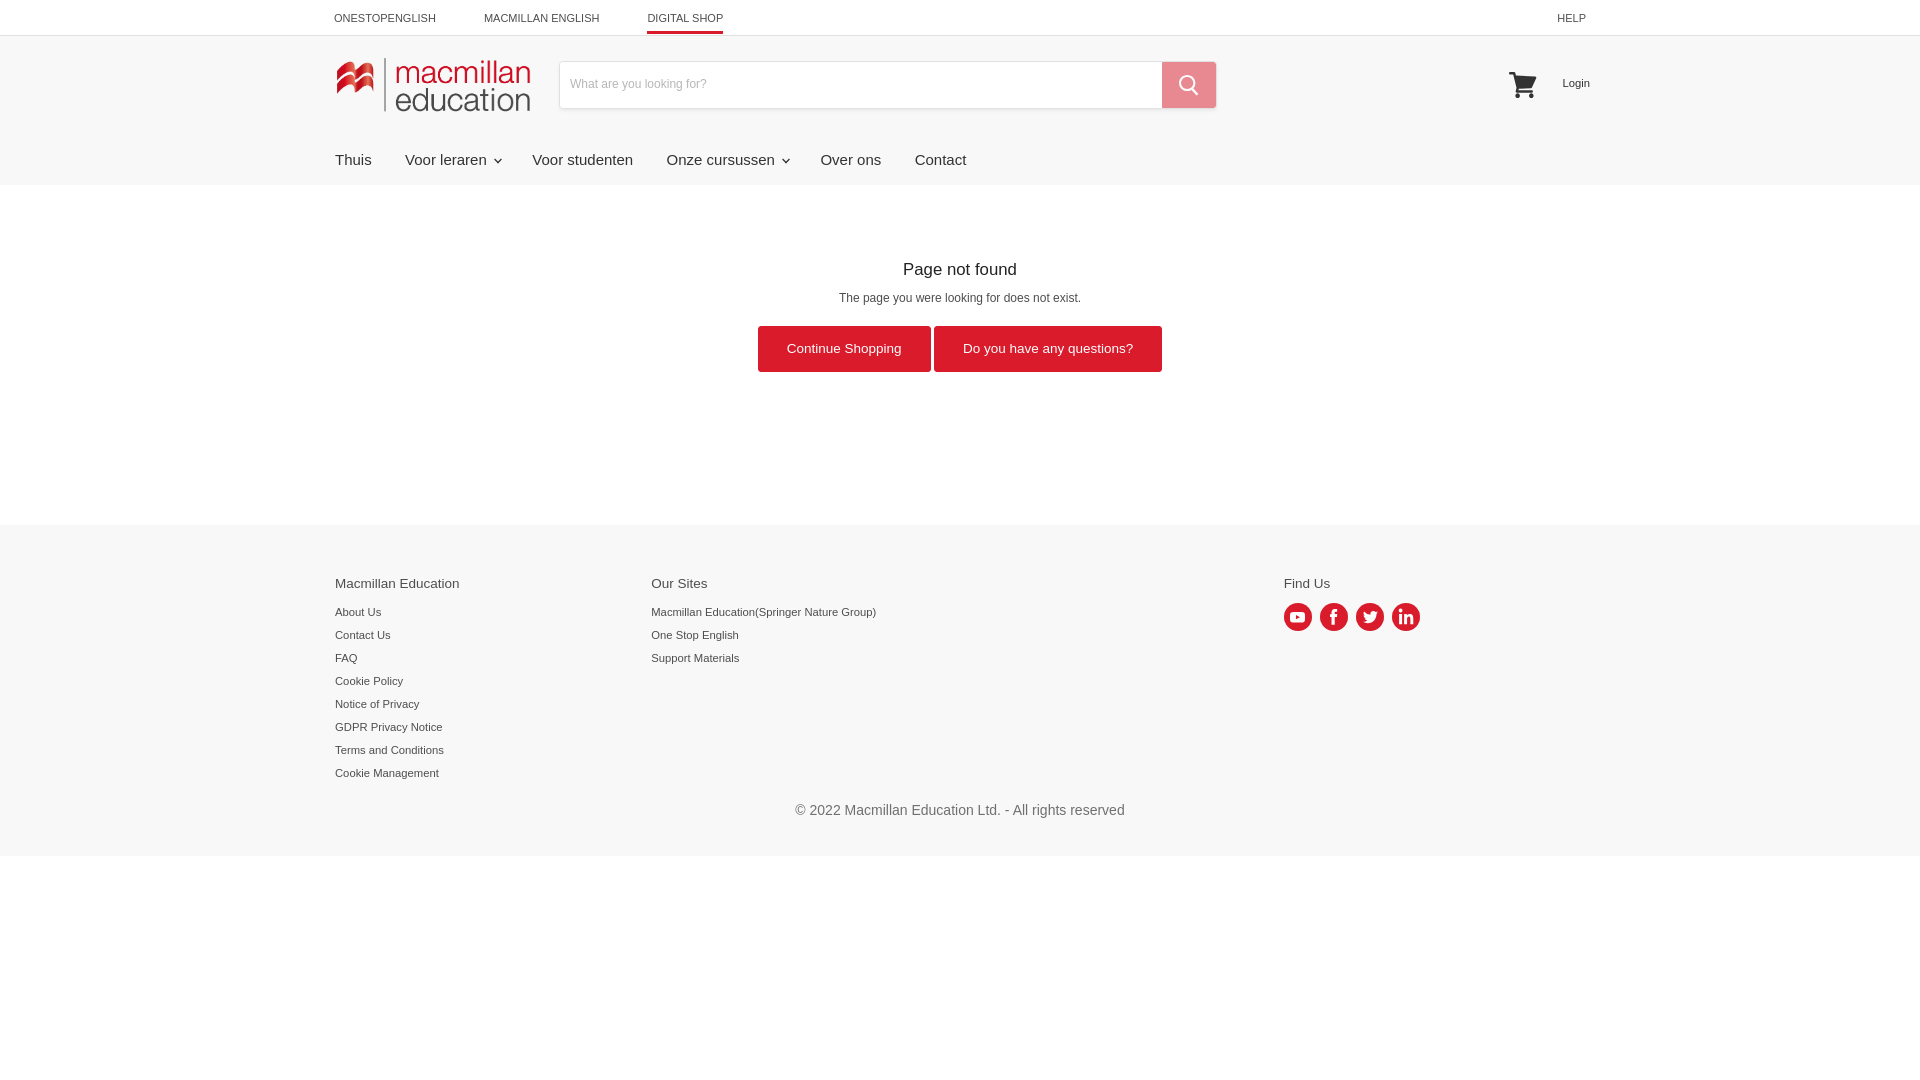 This screenshot has height=1080, width=1920. What do you see at coordinates (1334, 616) in the screenshot?
I see `Facebook` at bounding box center [1334, 616].